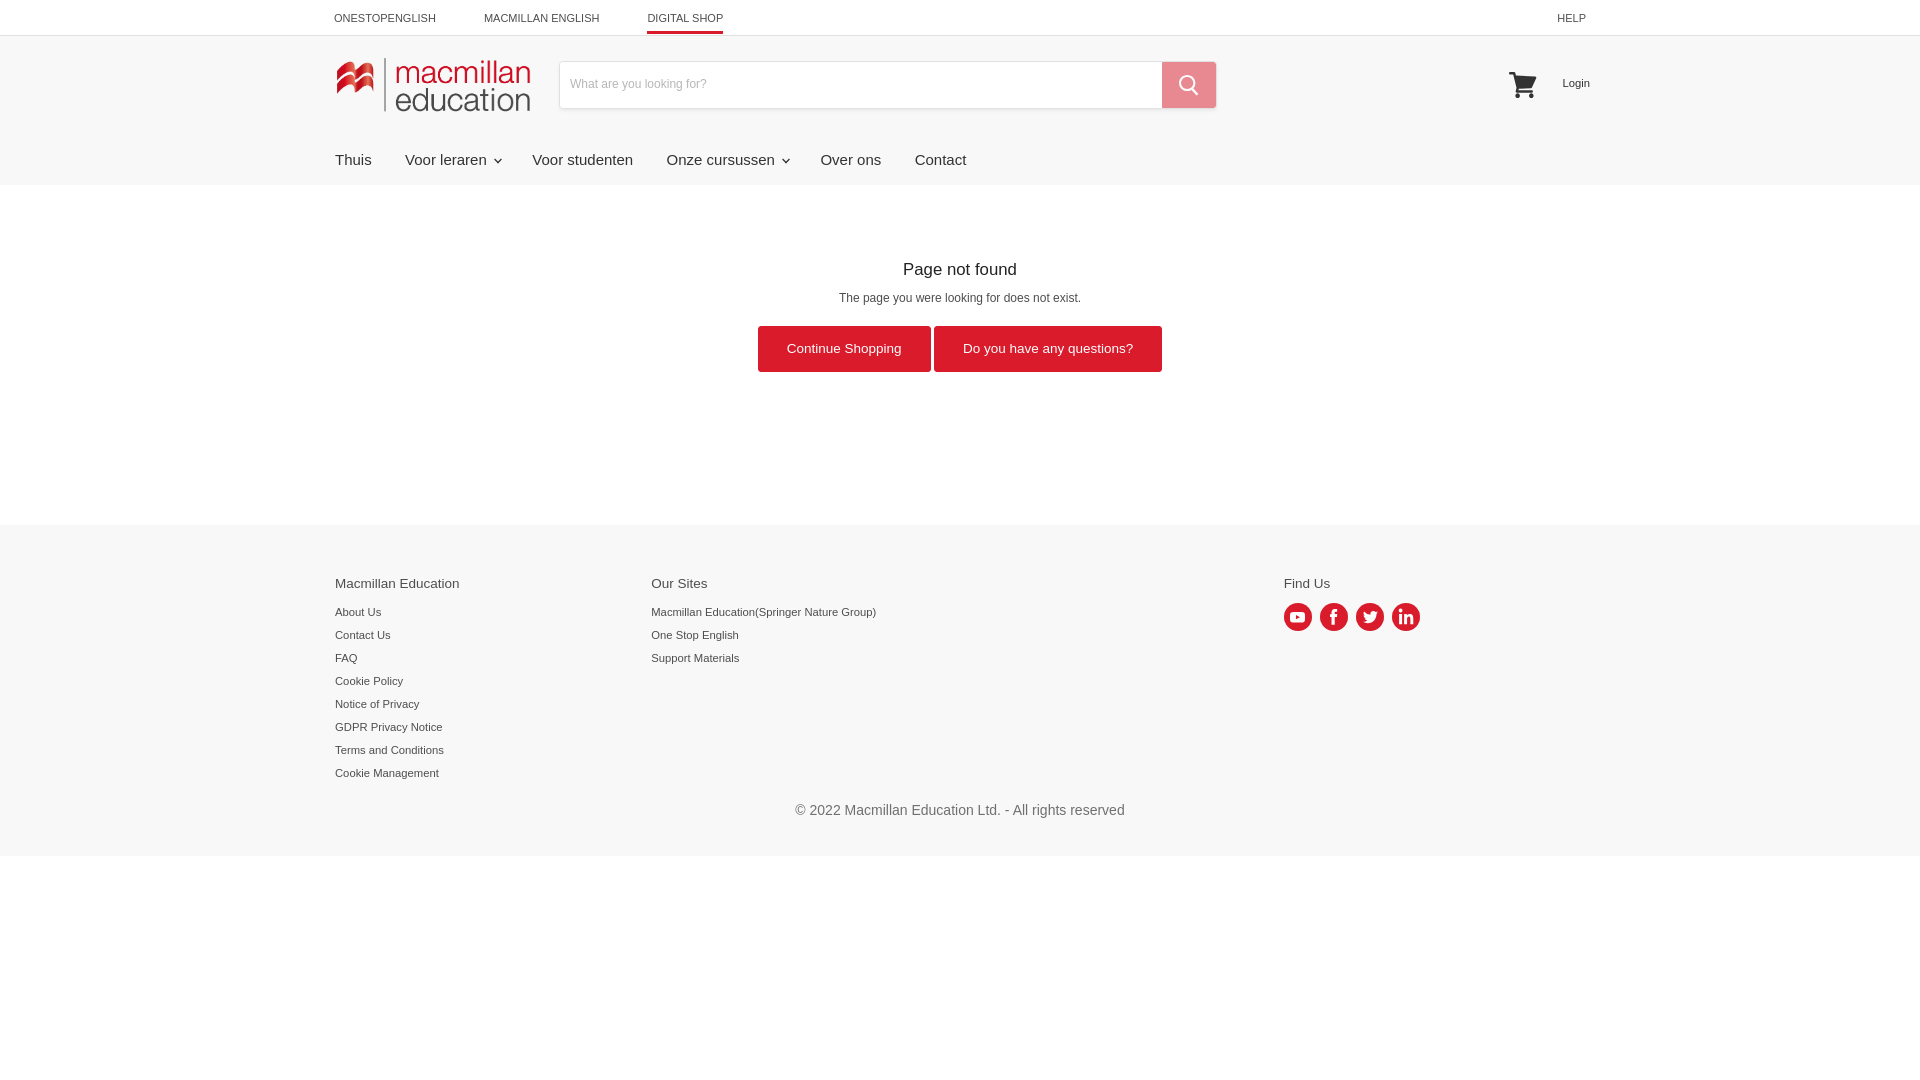 This screenshot has height=1080, width=1920. What do you see at coordinates (1334, 616) in the screenshot?
I see `Facebook` at bounding box center [1334, 616].